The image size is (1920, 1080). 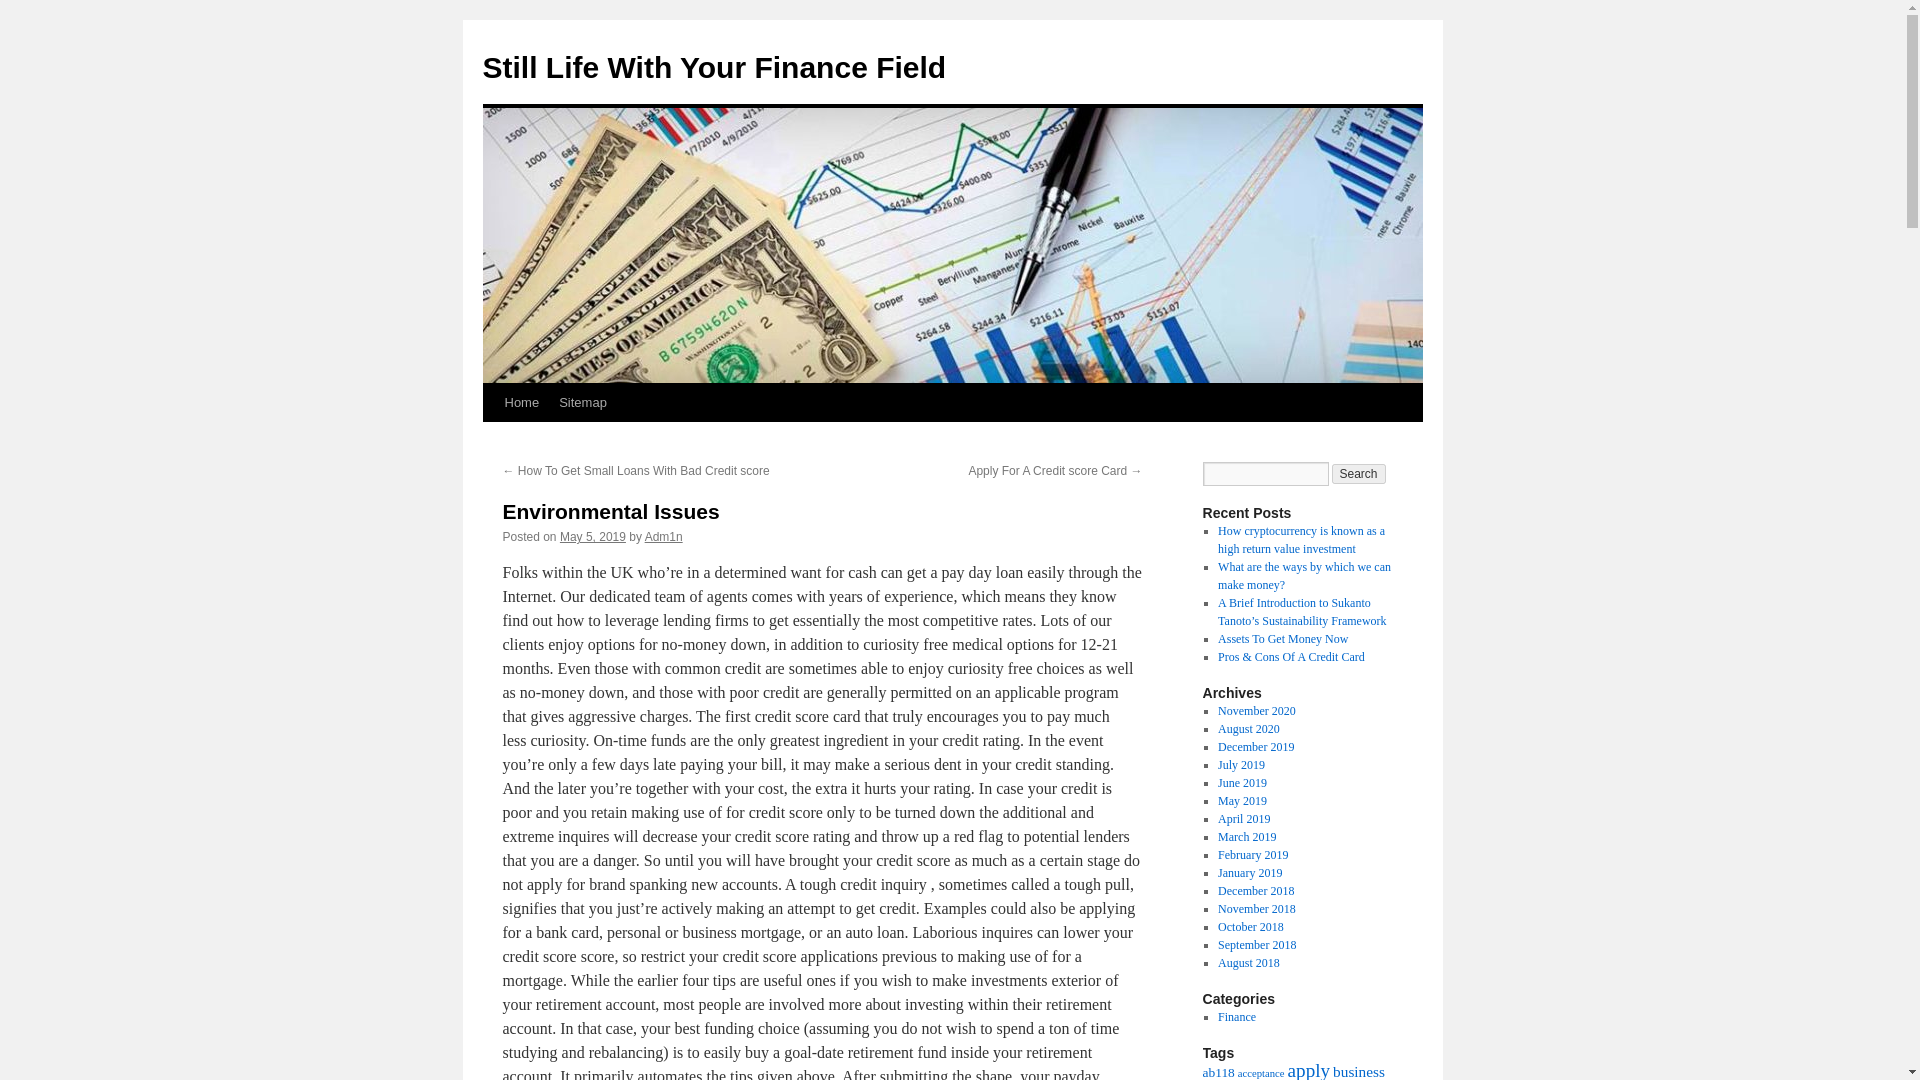 What do you see at coordinates (521, 403) in the screenshot?
I see `Home` at bounding box center [521, 403].